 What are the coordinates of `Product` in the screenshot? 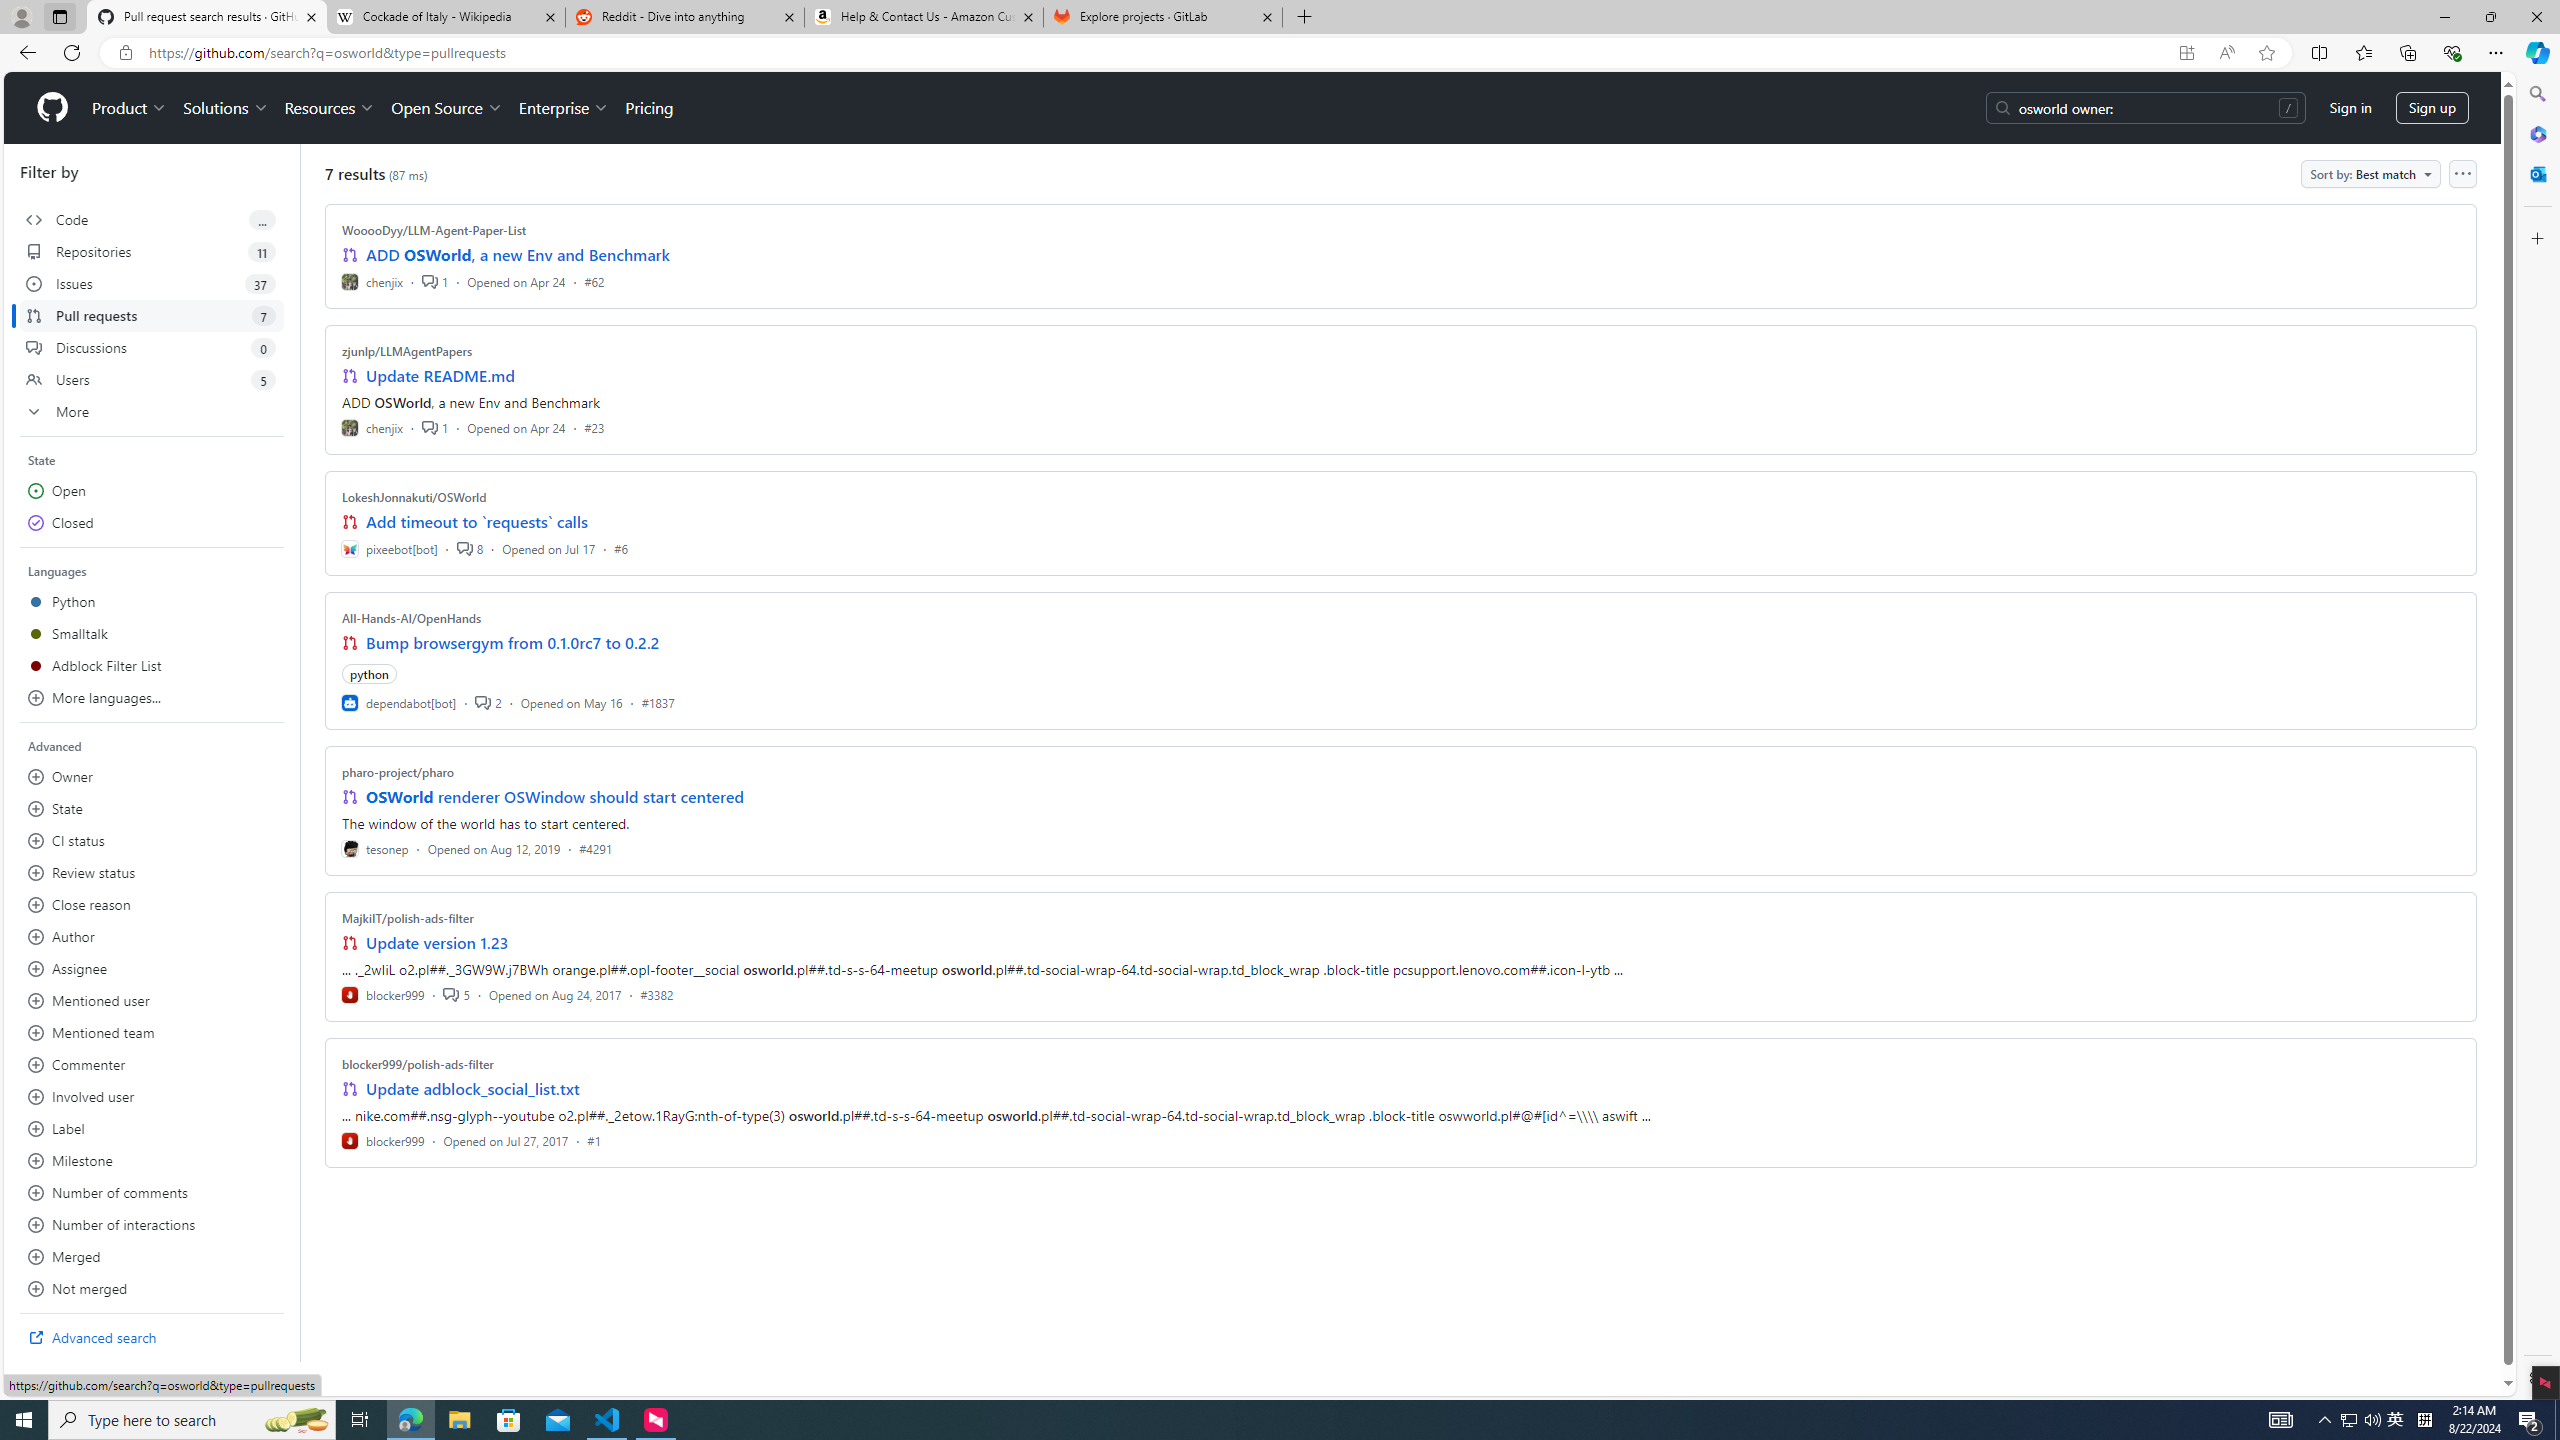 It's located at (130, 108).